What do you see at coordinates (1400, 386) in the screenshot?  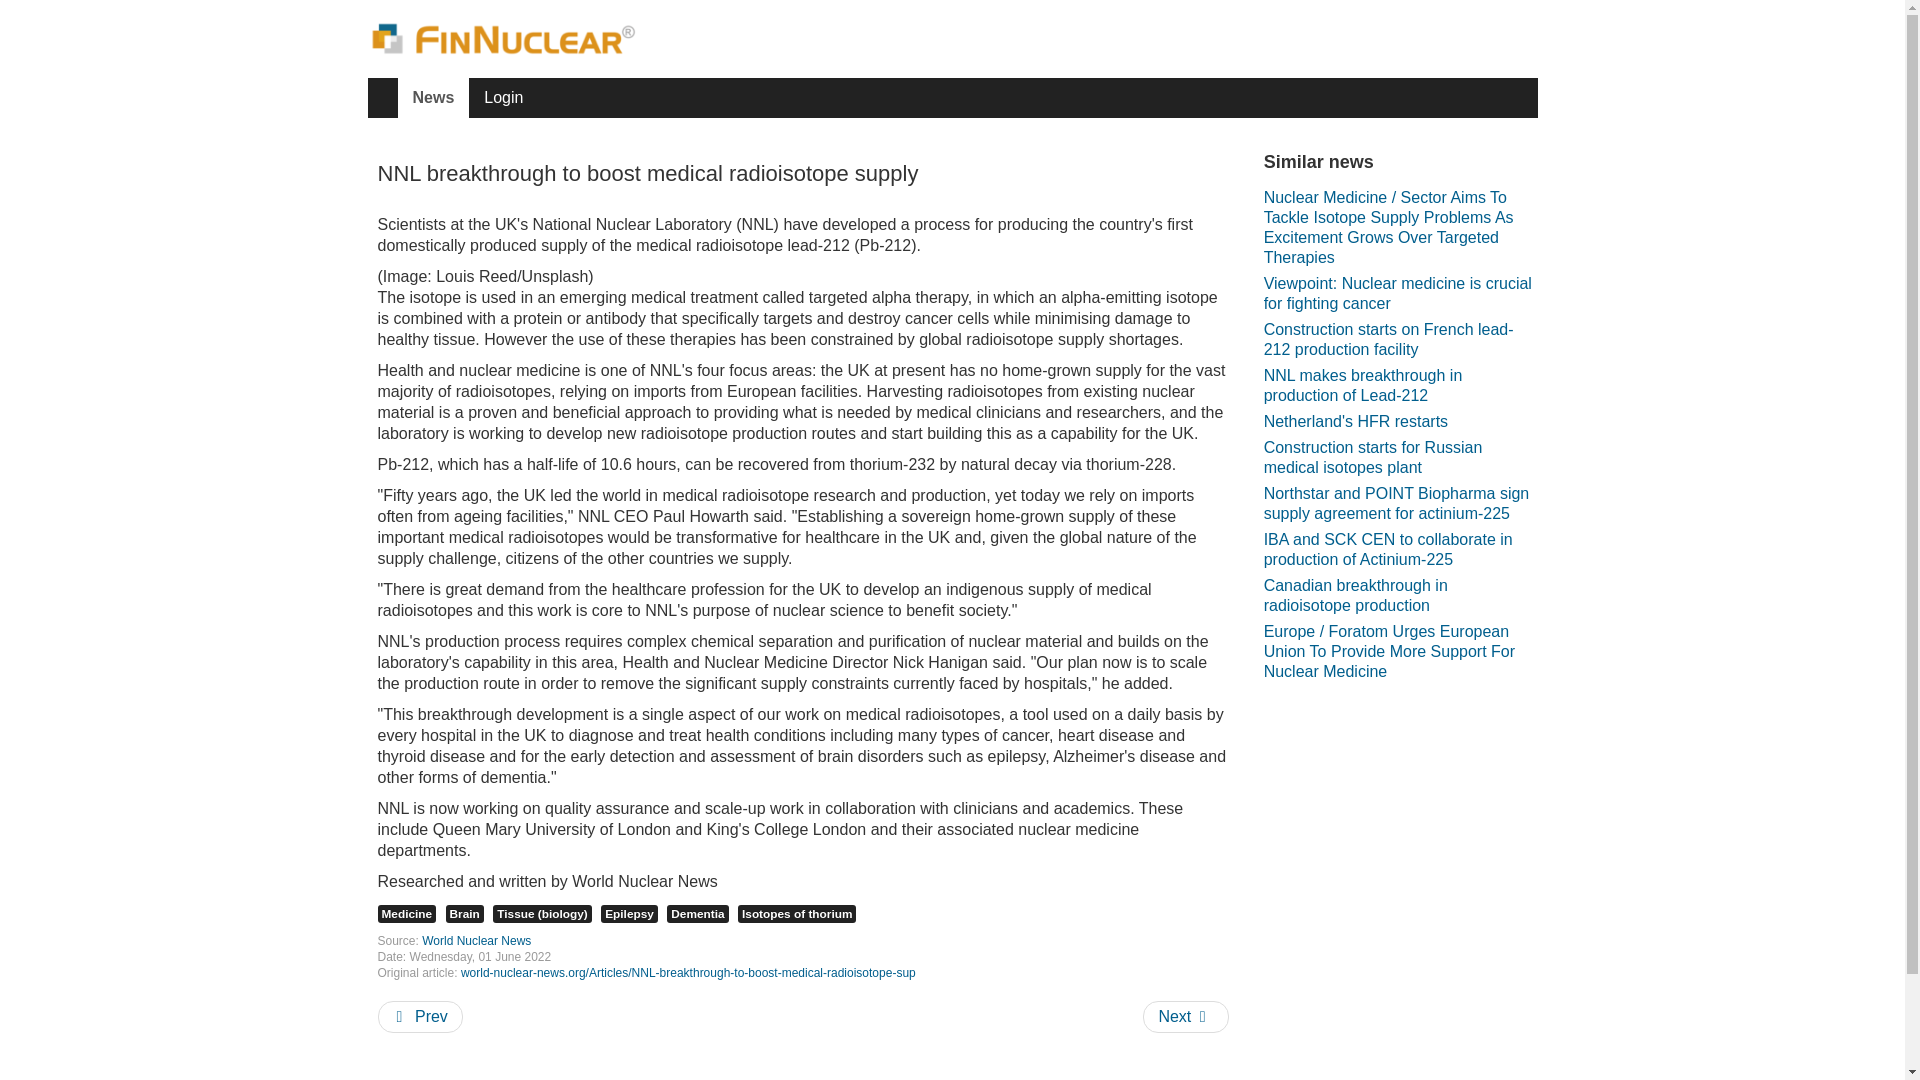 I see `NNL makes breakthrough in production of Lead-212` at bounding box center [1400, 386].